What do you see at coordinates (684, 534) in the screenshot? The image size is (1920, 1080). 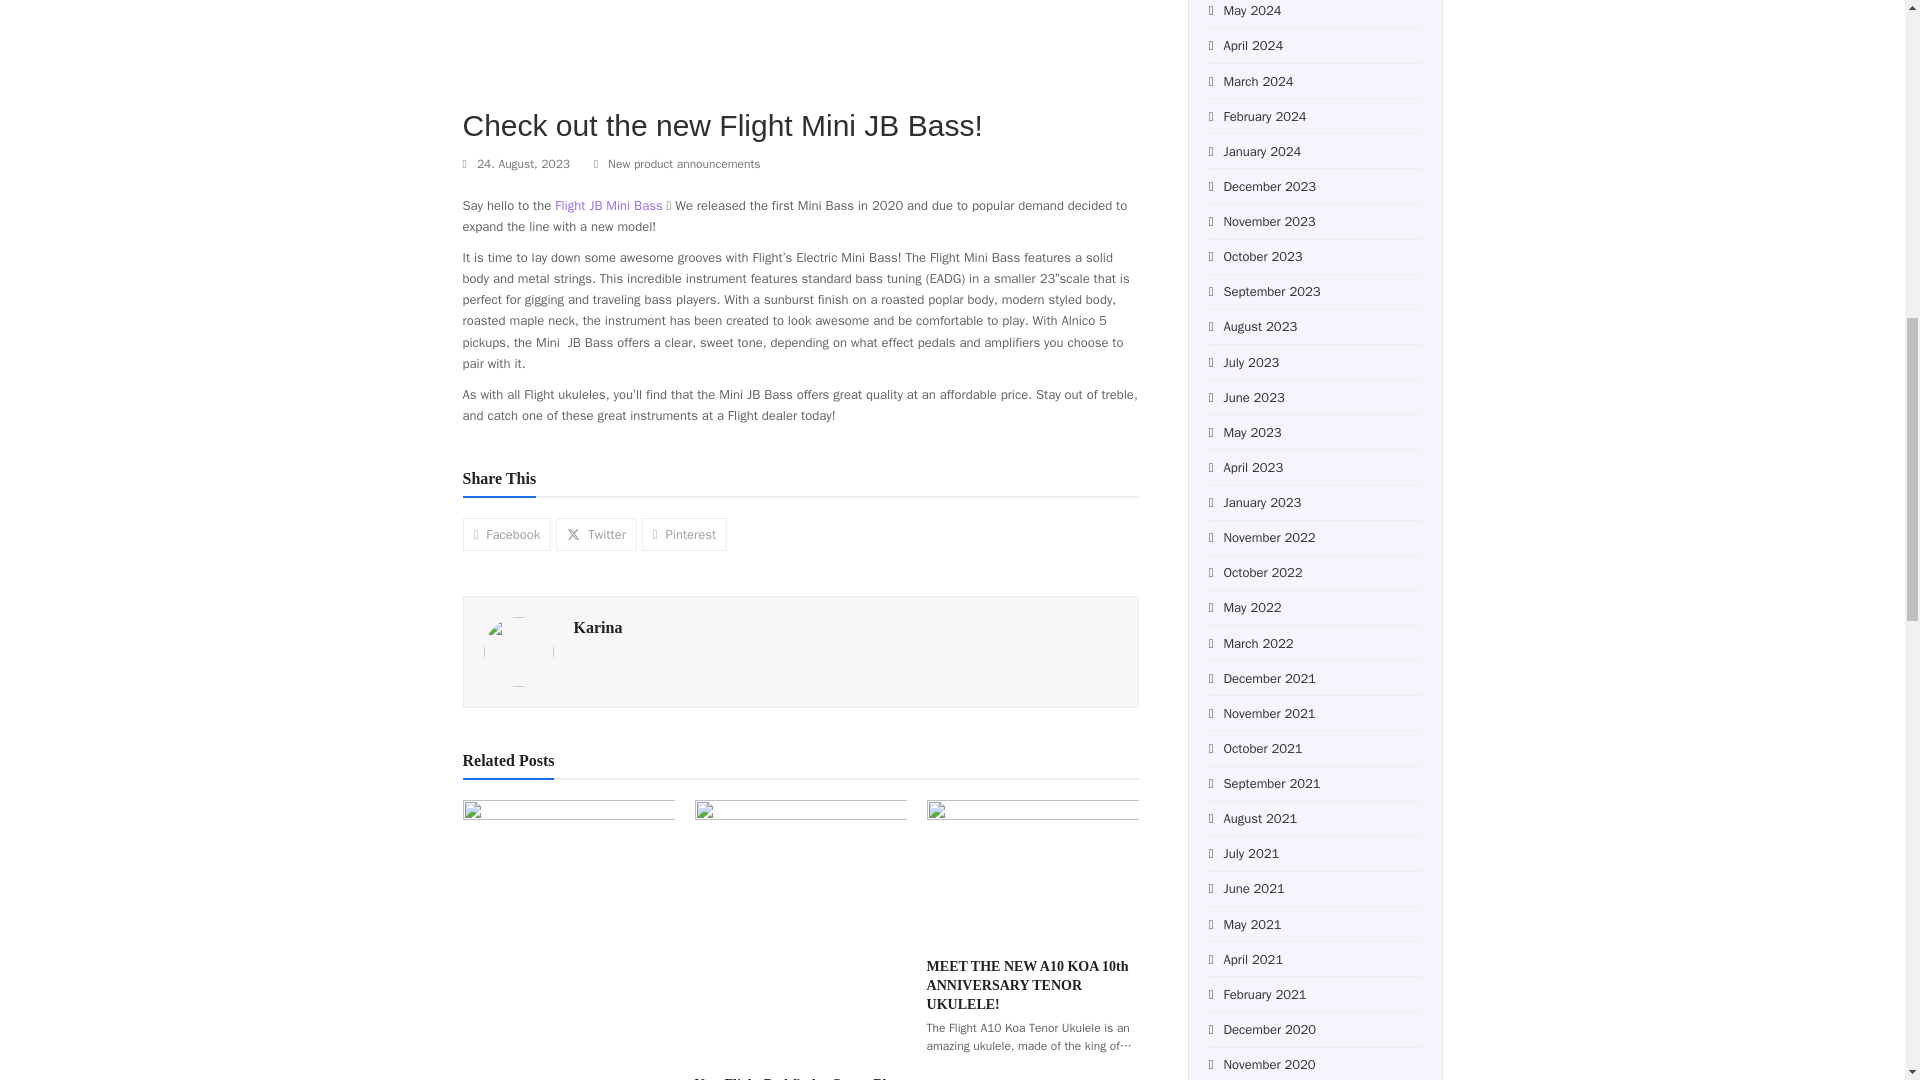 I see `Pinterest` at bounding box center [684, 534].